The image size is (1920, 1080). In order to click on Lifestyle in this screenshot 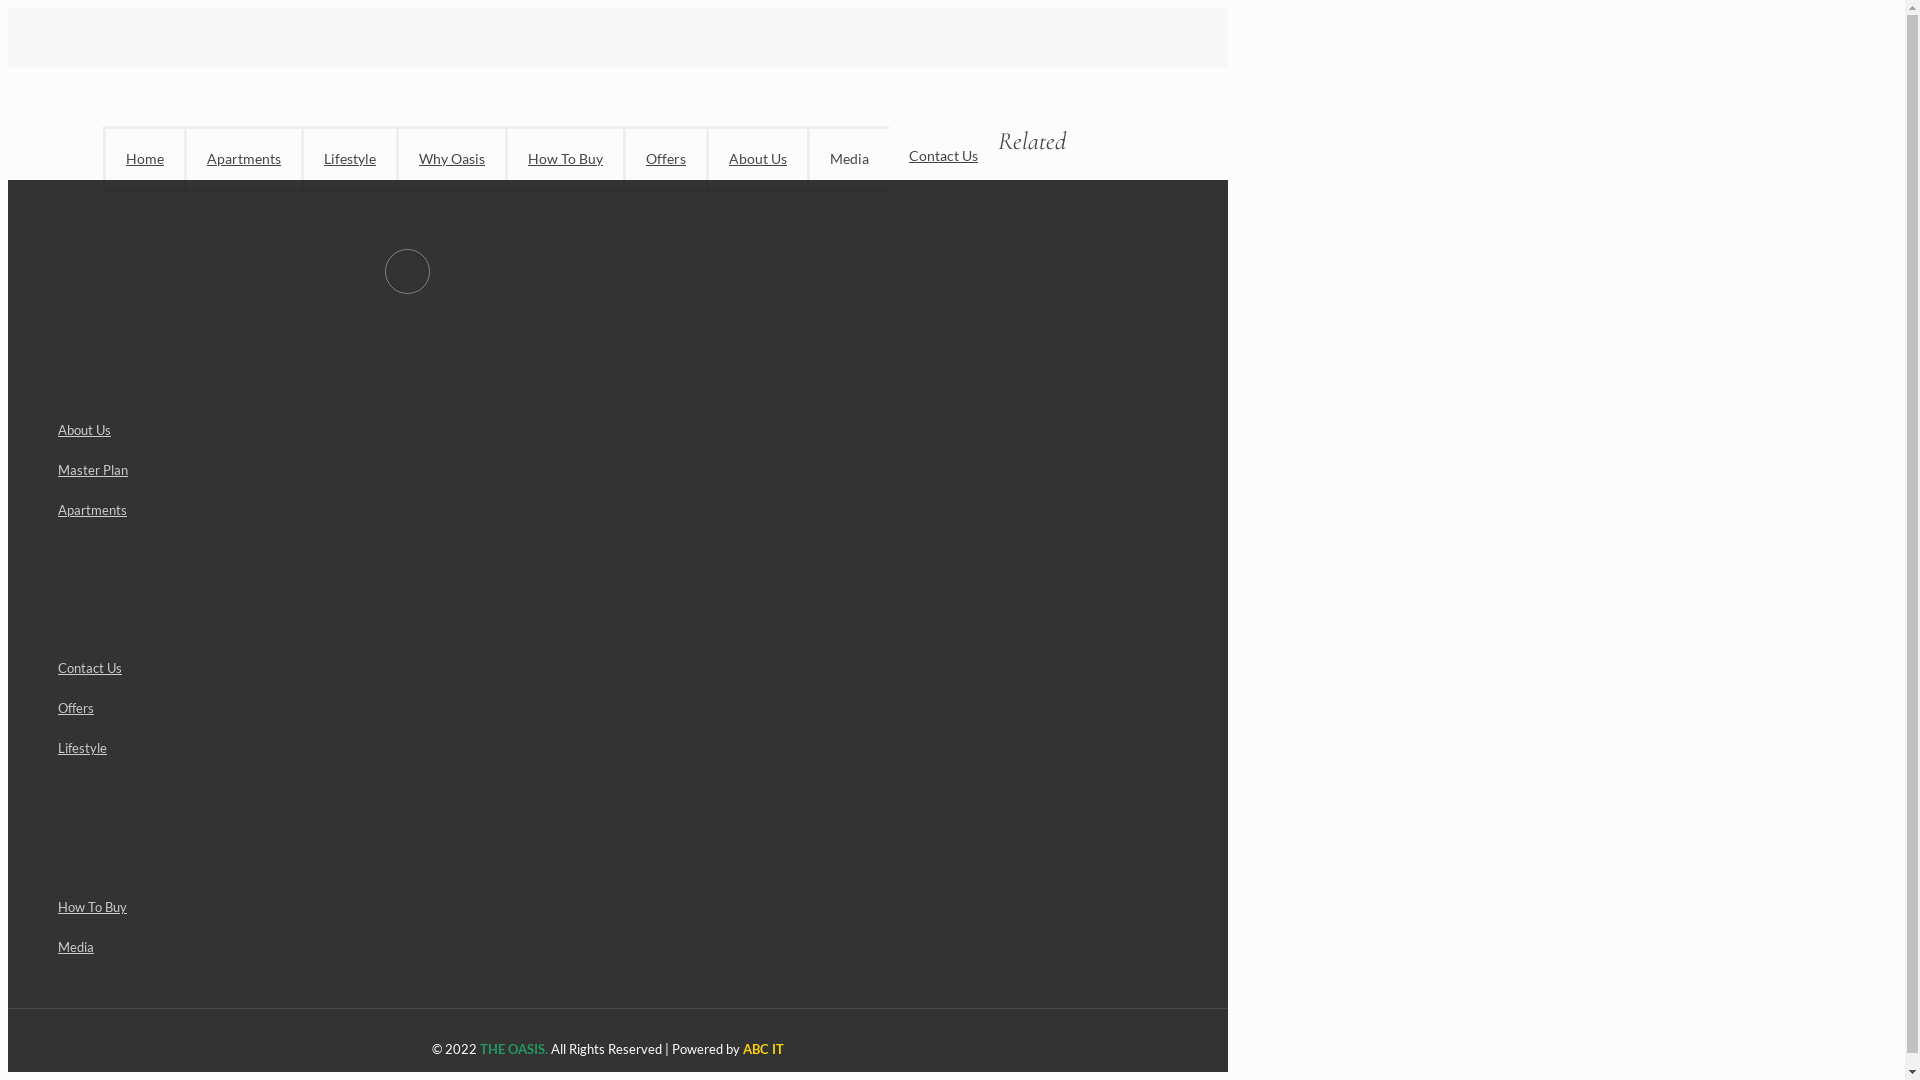, I will do `click(348, 159)`.